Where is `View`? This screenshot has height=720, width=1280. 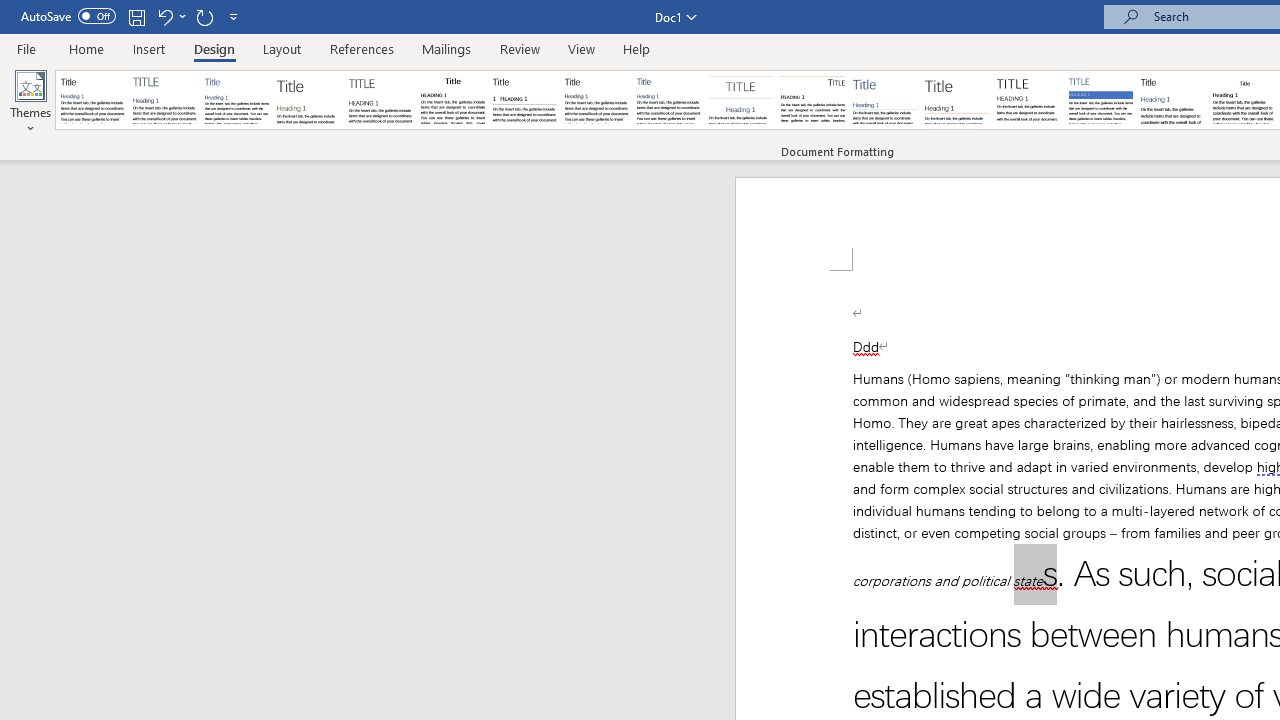 View is located at coordinates (582, 48).